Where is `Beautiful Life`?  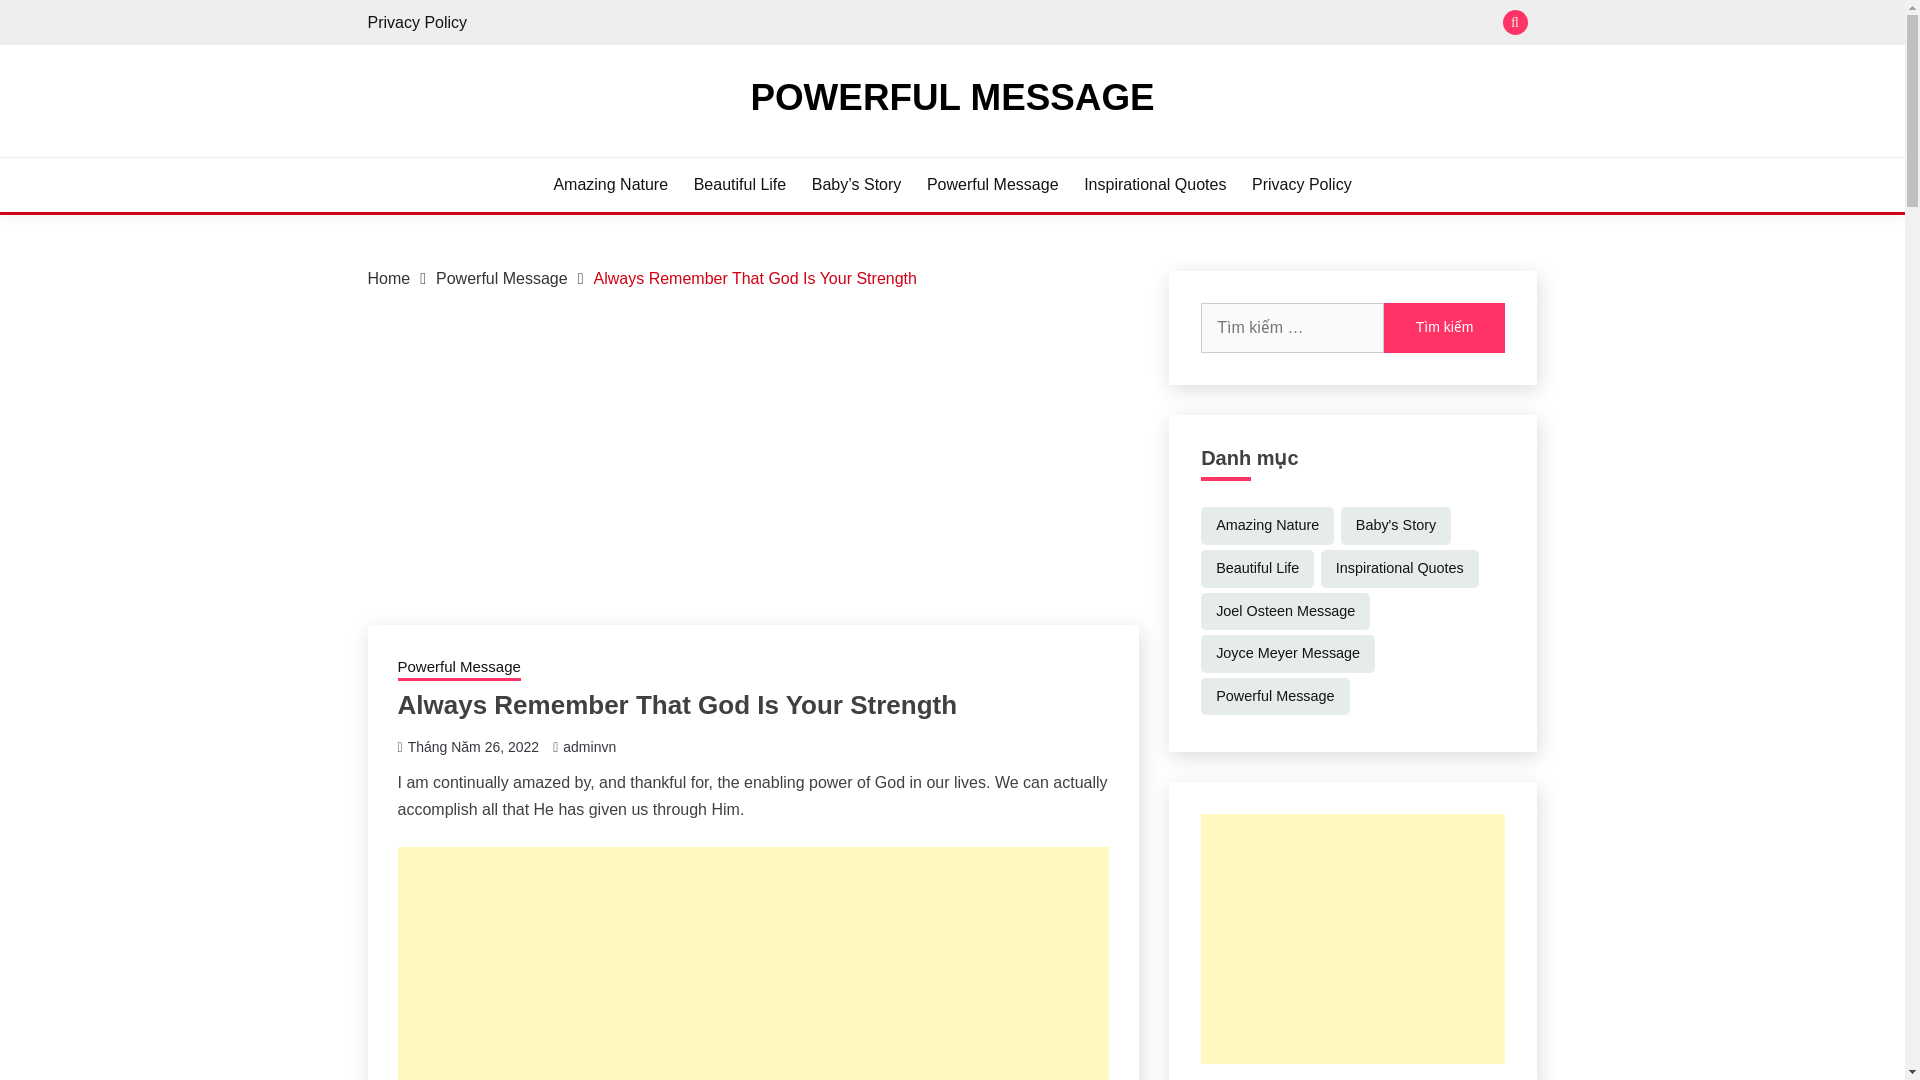 Beautiful Life is located at coordinates (740, 184).